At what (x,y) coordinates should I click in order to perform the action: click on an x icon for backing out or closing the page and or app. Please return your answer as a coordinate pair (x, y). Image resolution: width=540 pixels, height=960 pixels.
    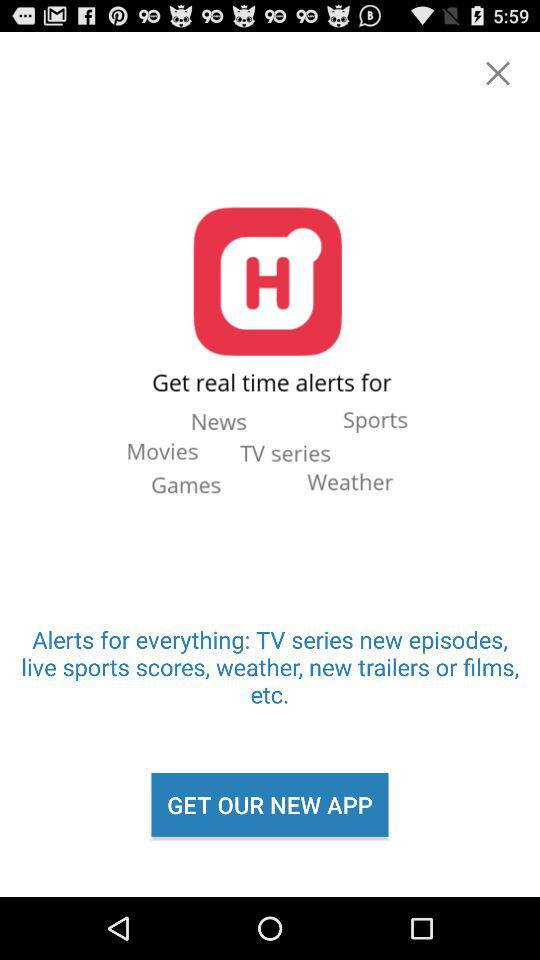
    Looking at the image, I should click on (498, 73).